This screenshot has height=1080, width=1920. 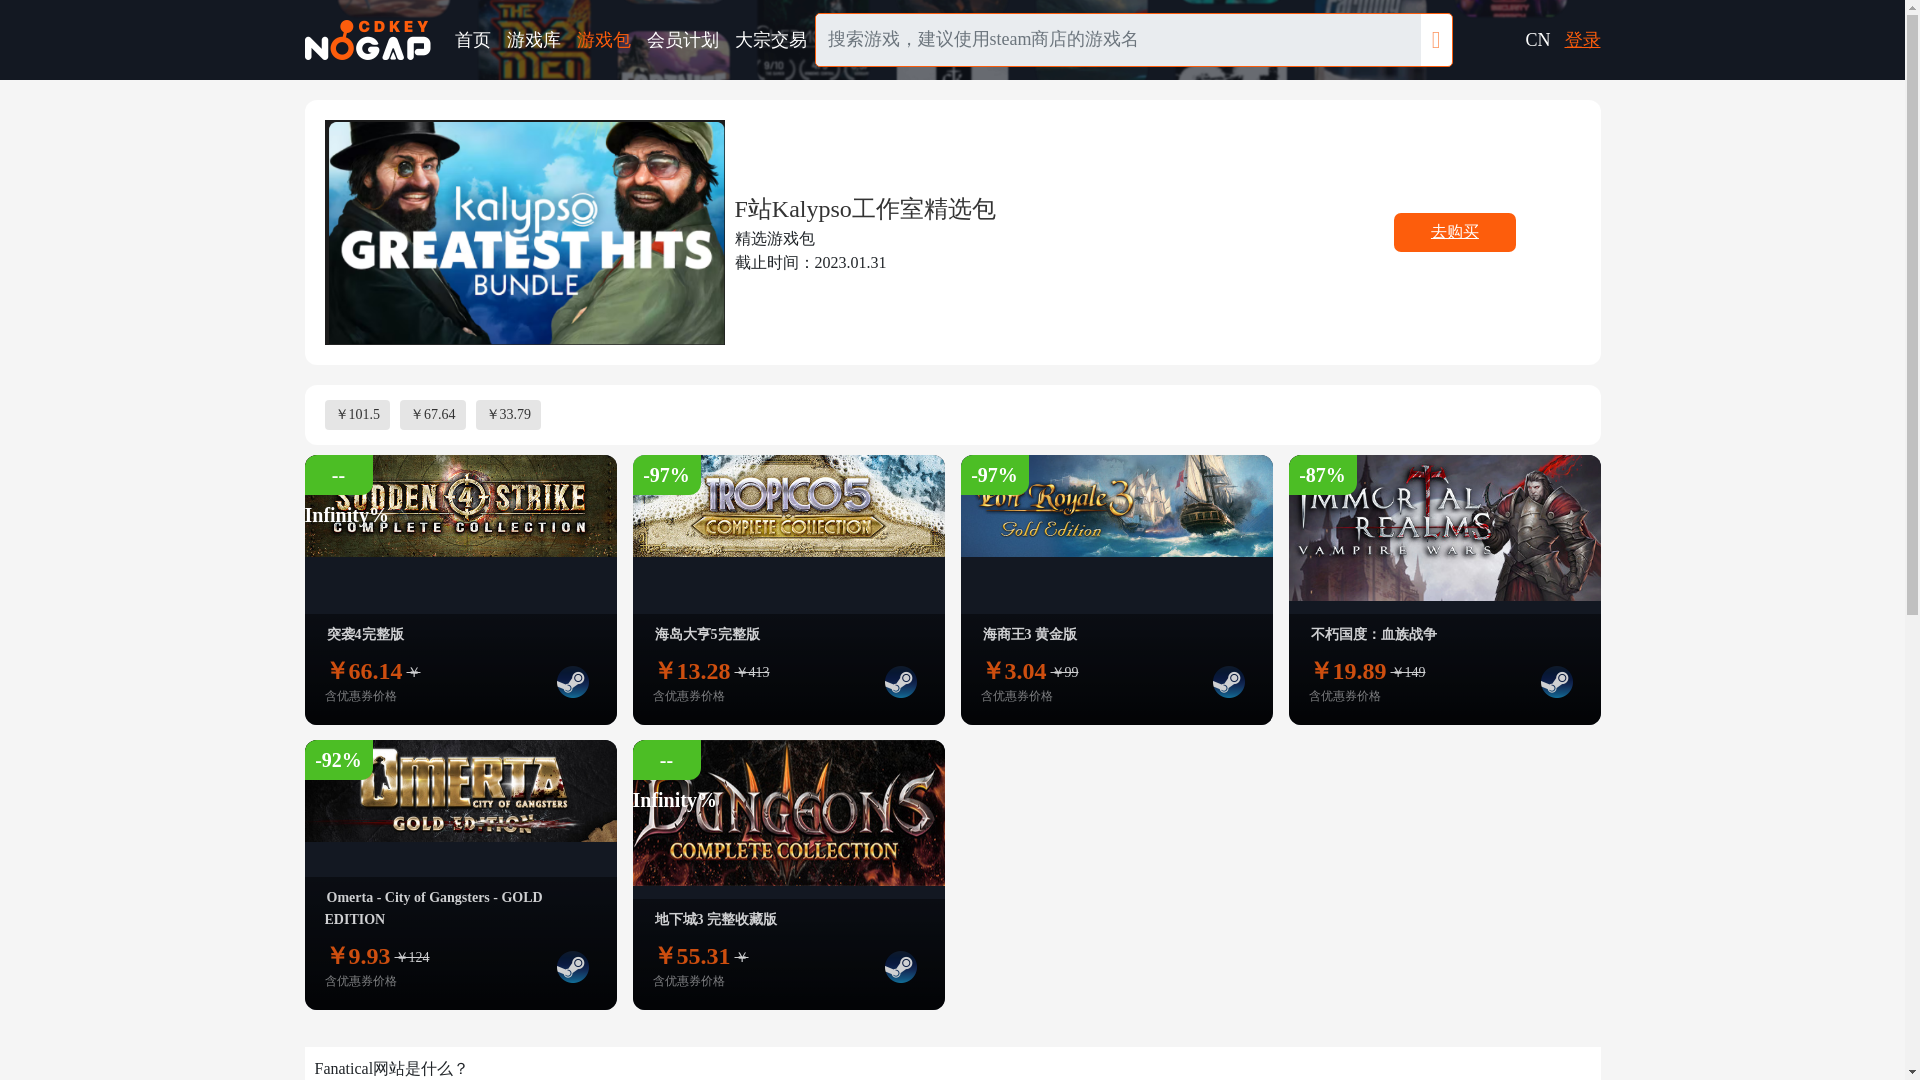 What do you see at coordinates (432, 908) in the screenshot?
I see `Omerta - City of Gangsters - GOLD EDITION` at bounding box center [432, 908].